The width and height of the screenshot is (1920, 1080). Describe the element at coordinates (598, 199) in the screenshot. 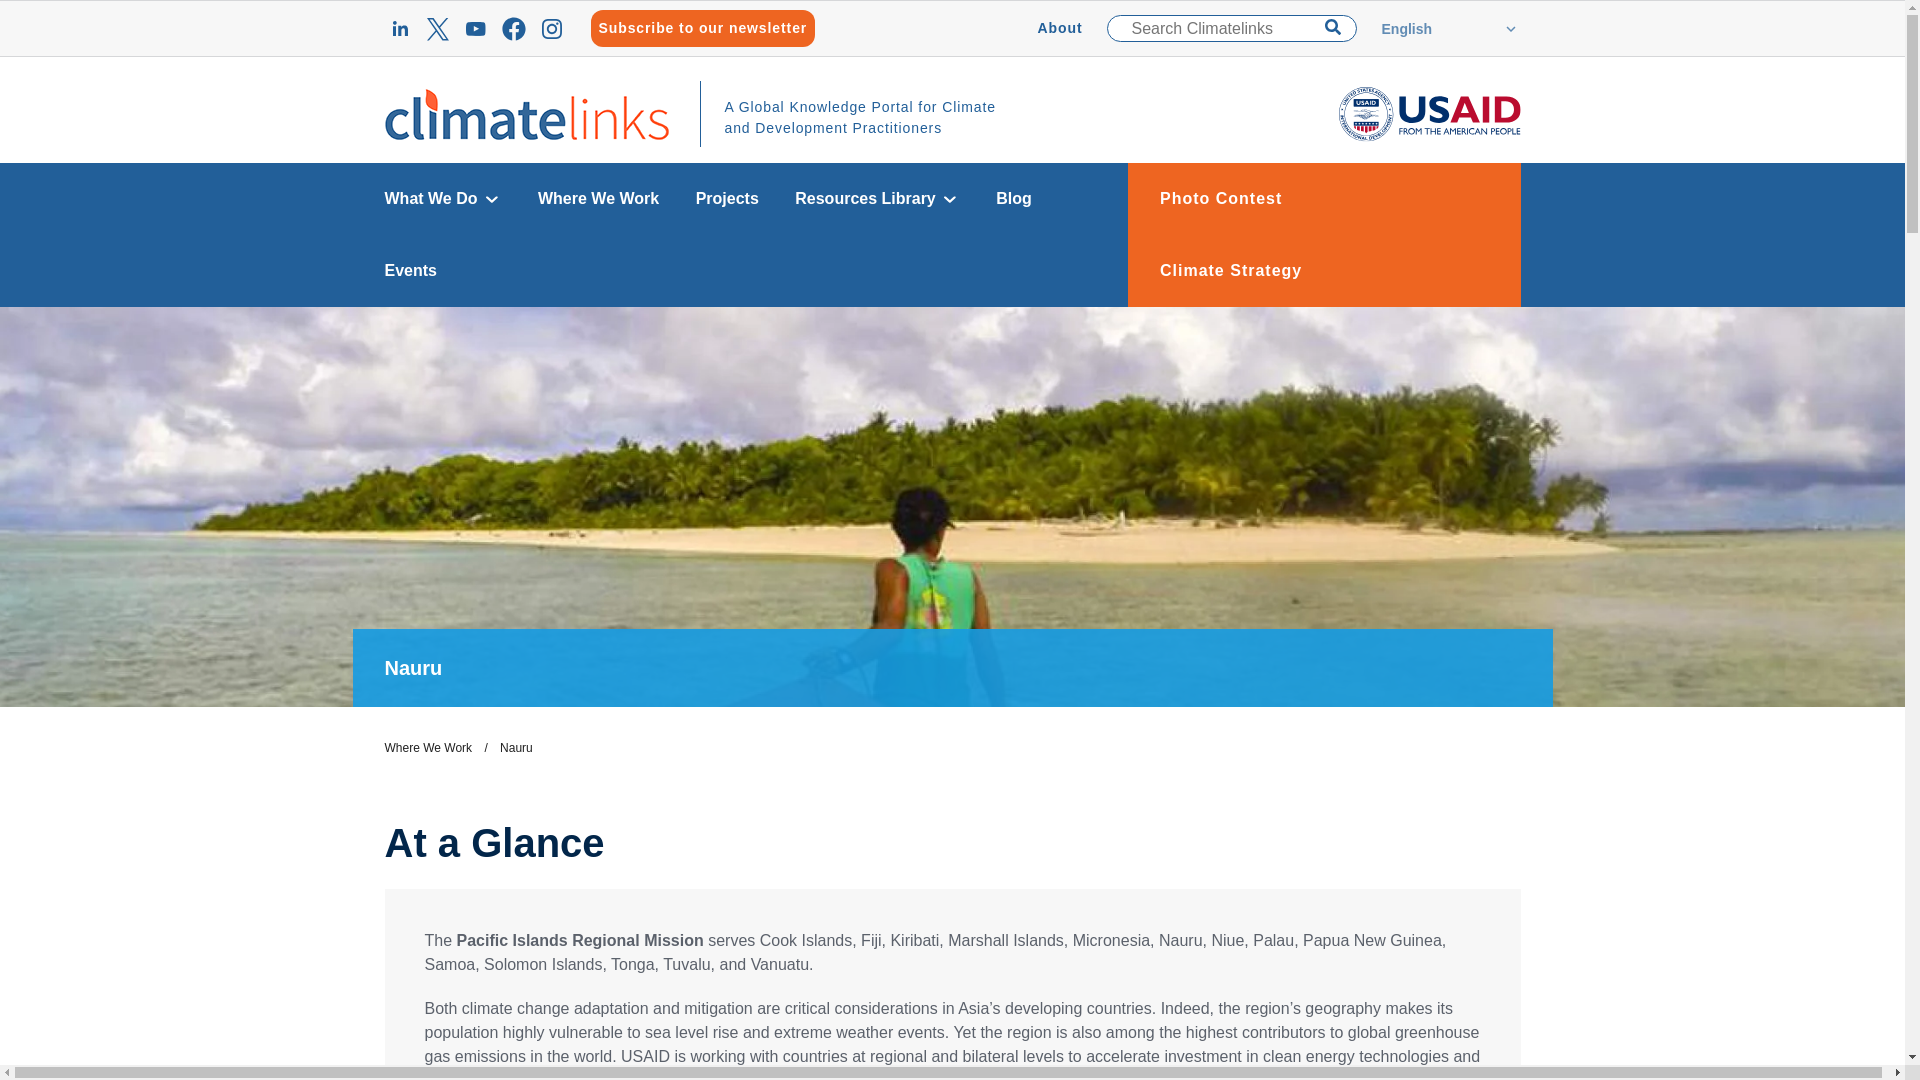

I see `Where We Work` at that location.